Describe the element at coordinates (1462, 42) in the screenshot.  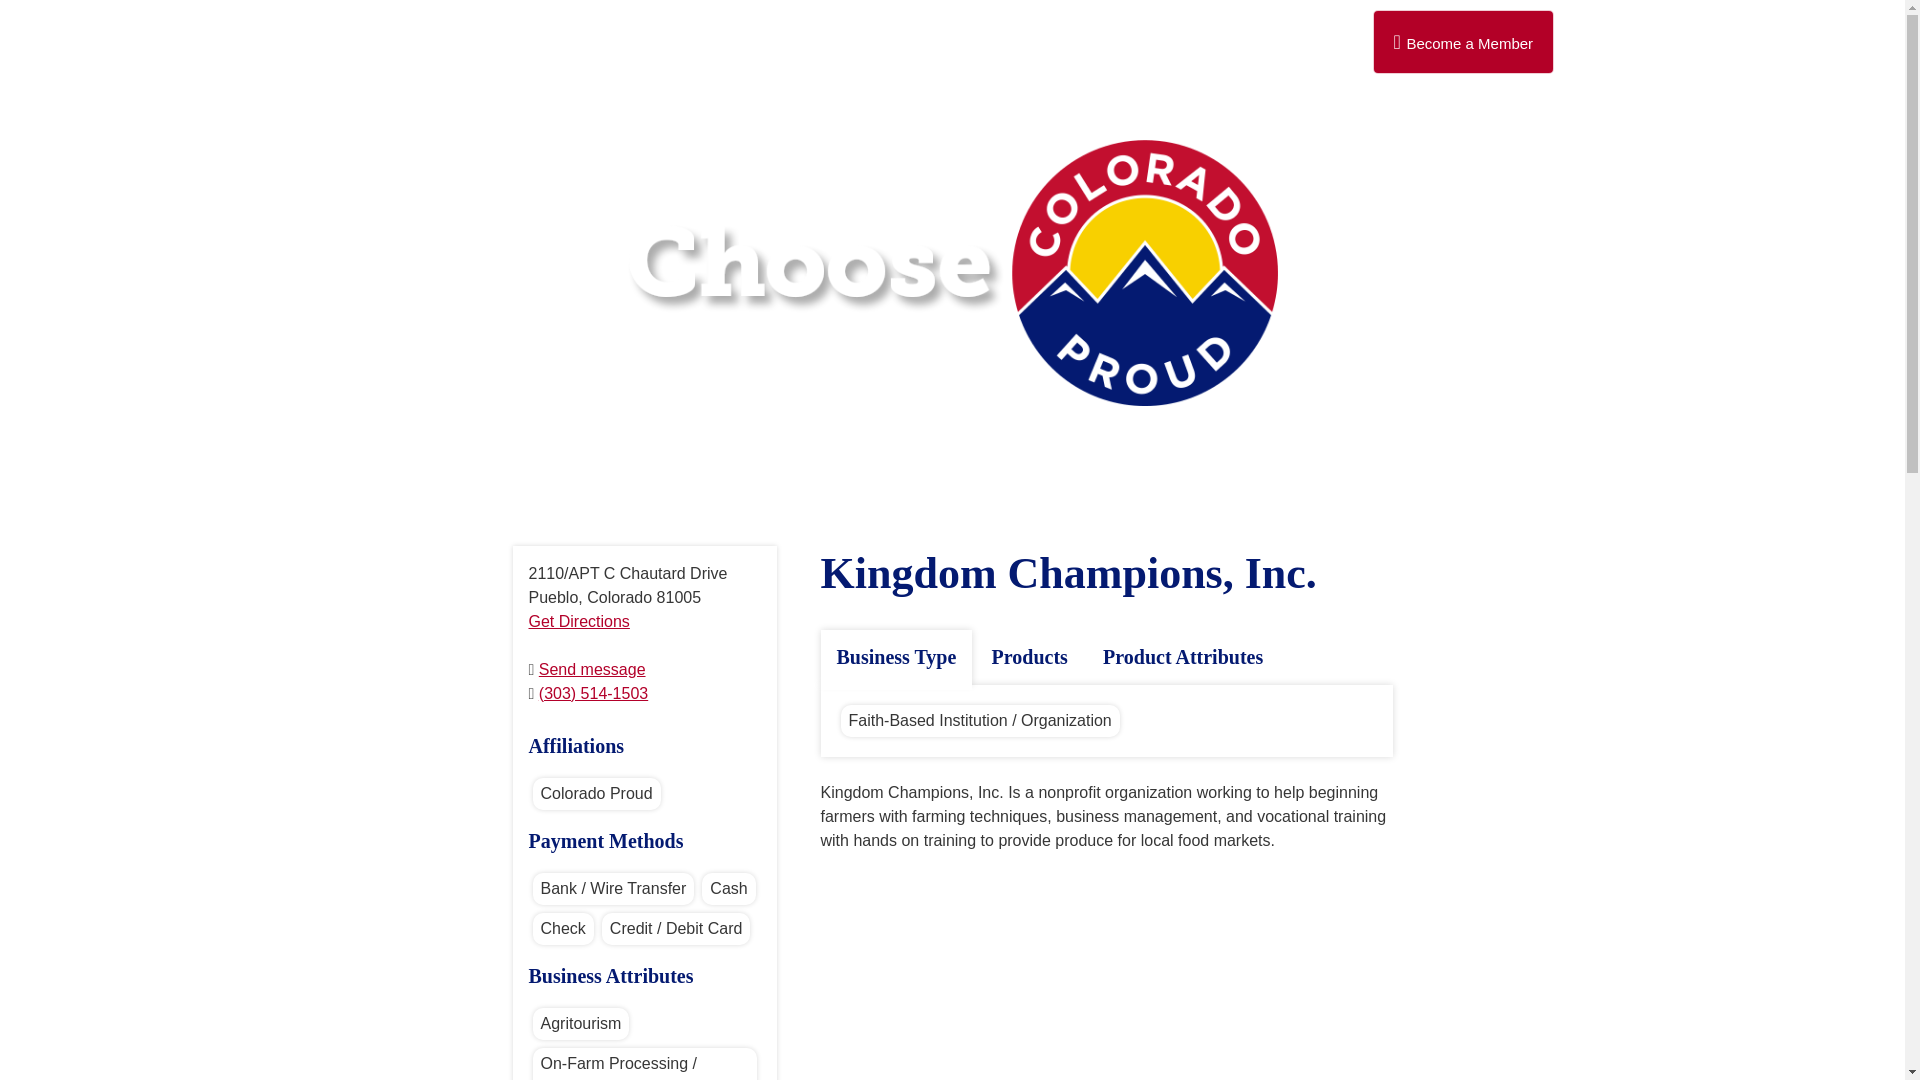
I see `Sign-up` at that location.